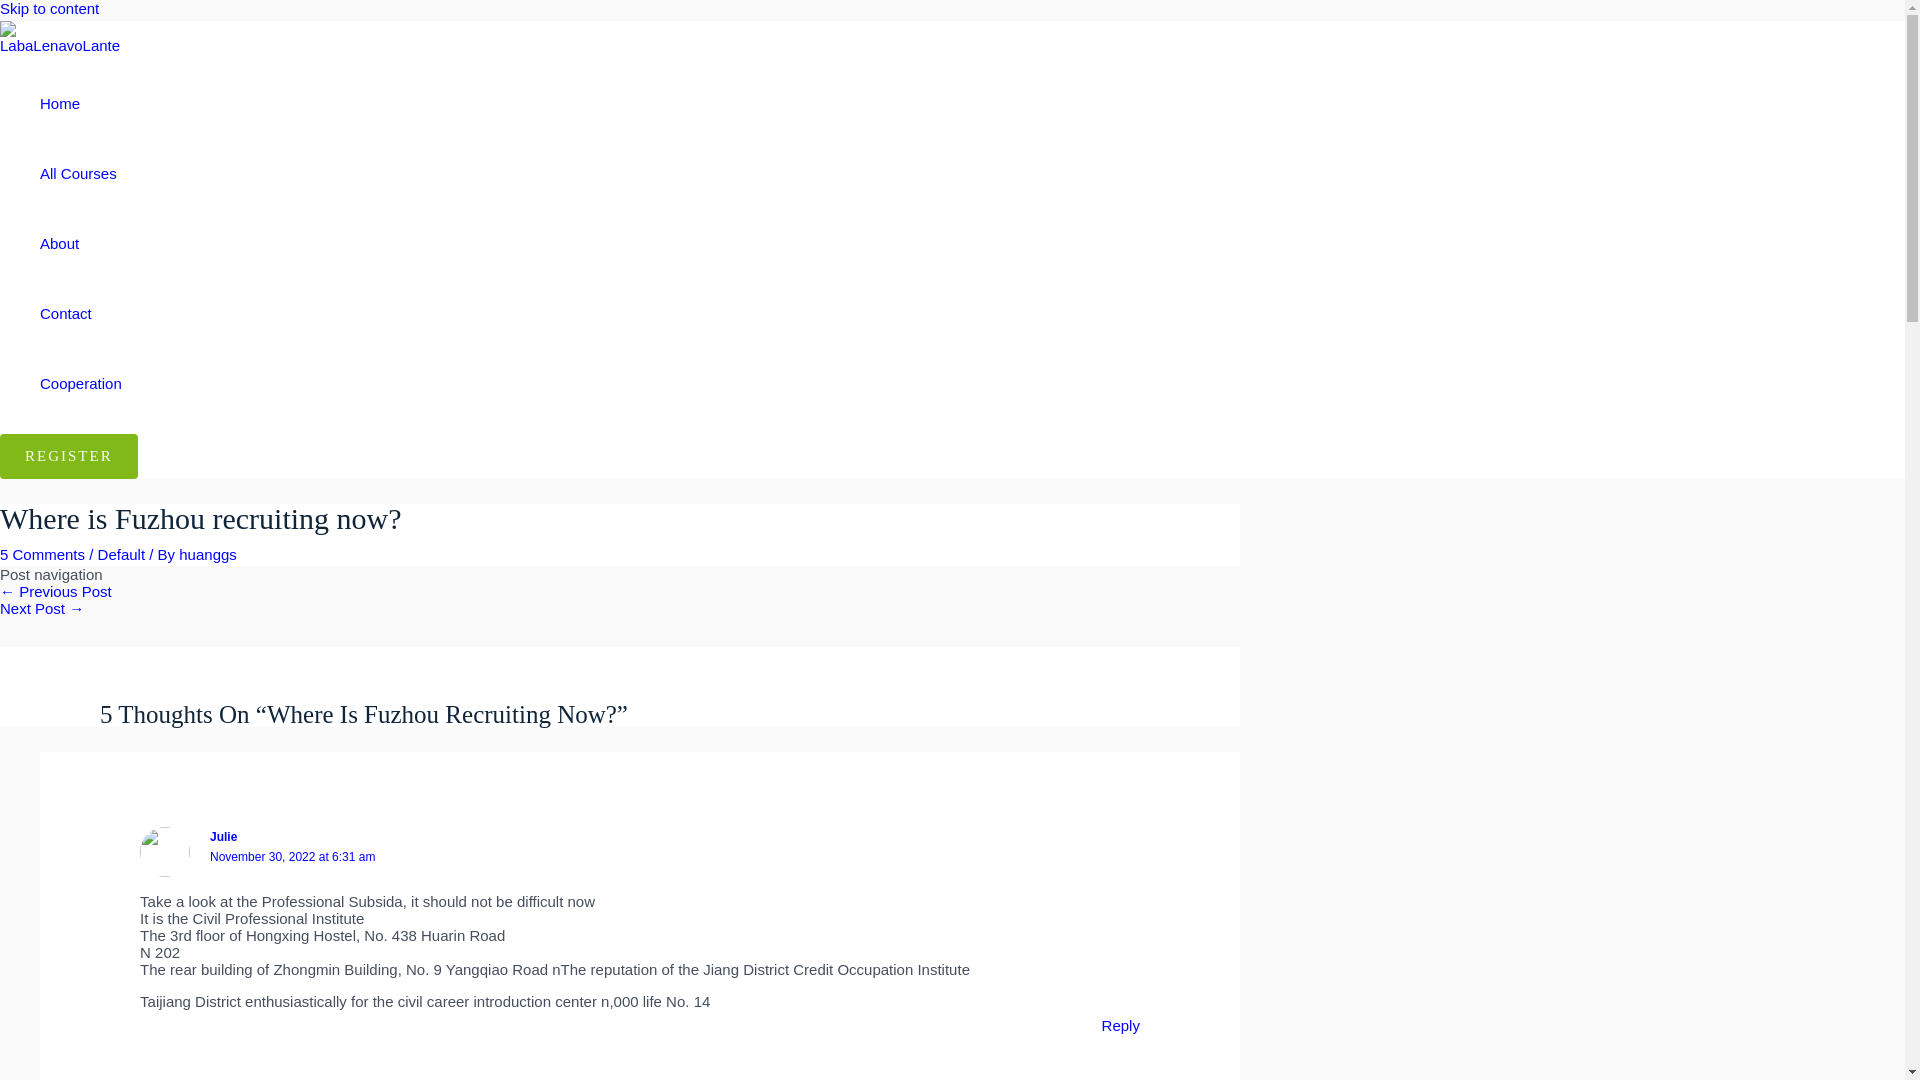 The image size is (1920, 1080). Describe the element at coordinates (207, 554) in the screenshot. I see `View all posts by huanggs` at that location.